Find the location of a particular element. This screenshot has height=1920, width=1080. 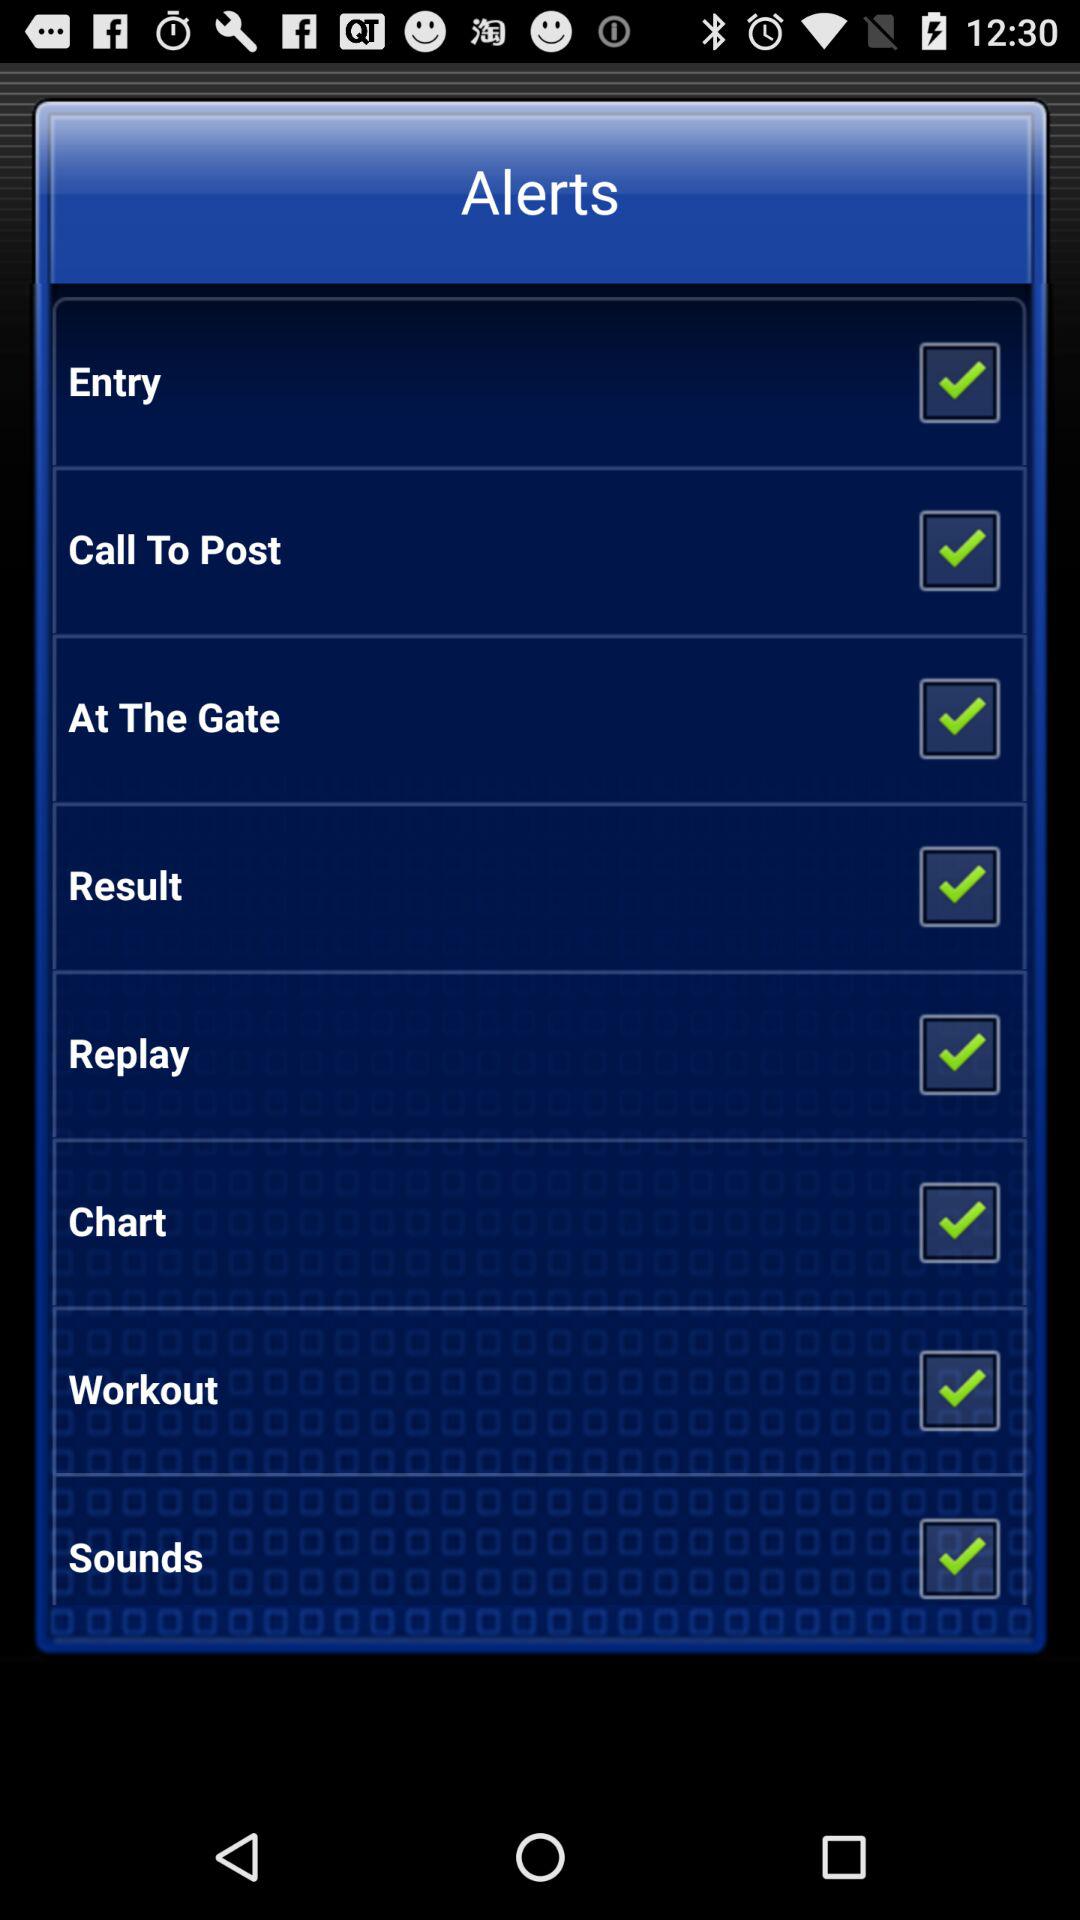

unclick is located at coordinates (958, 1550).